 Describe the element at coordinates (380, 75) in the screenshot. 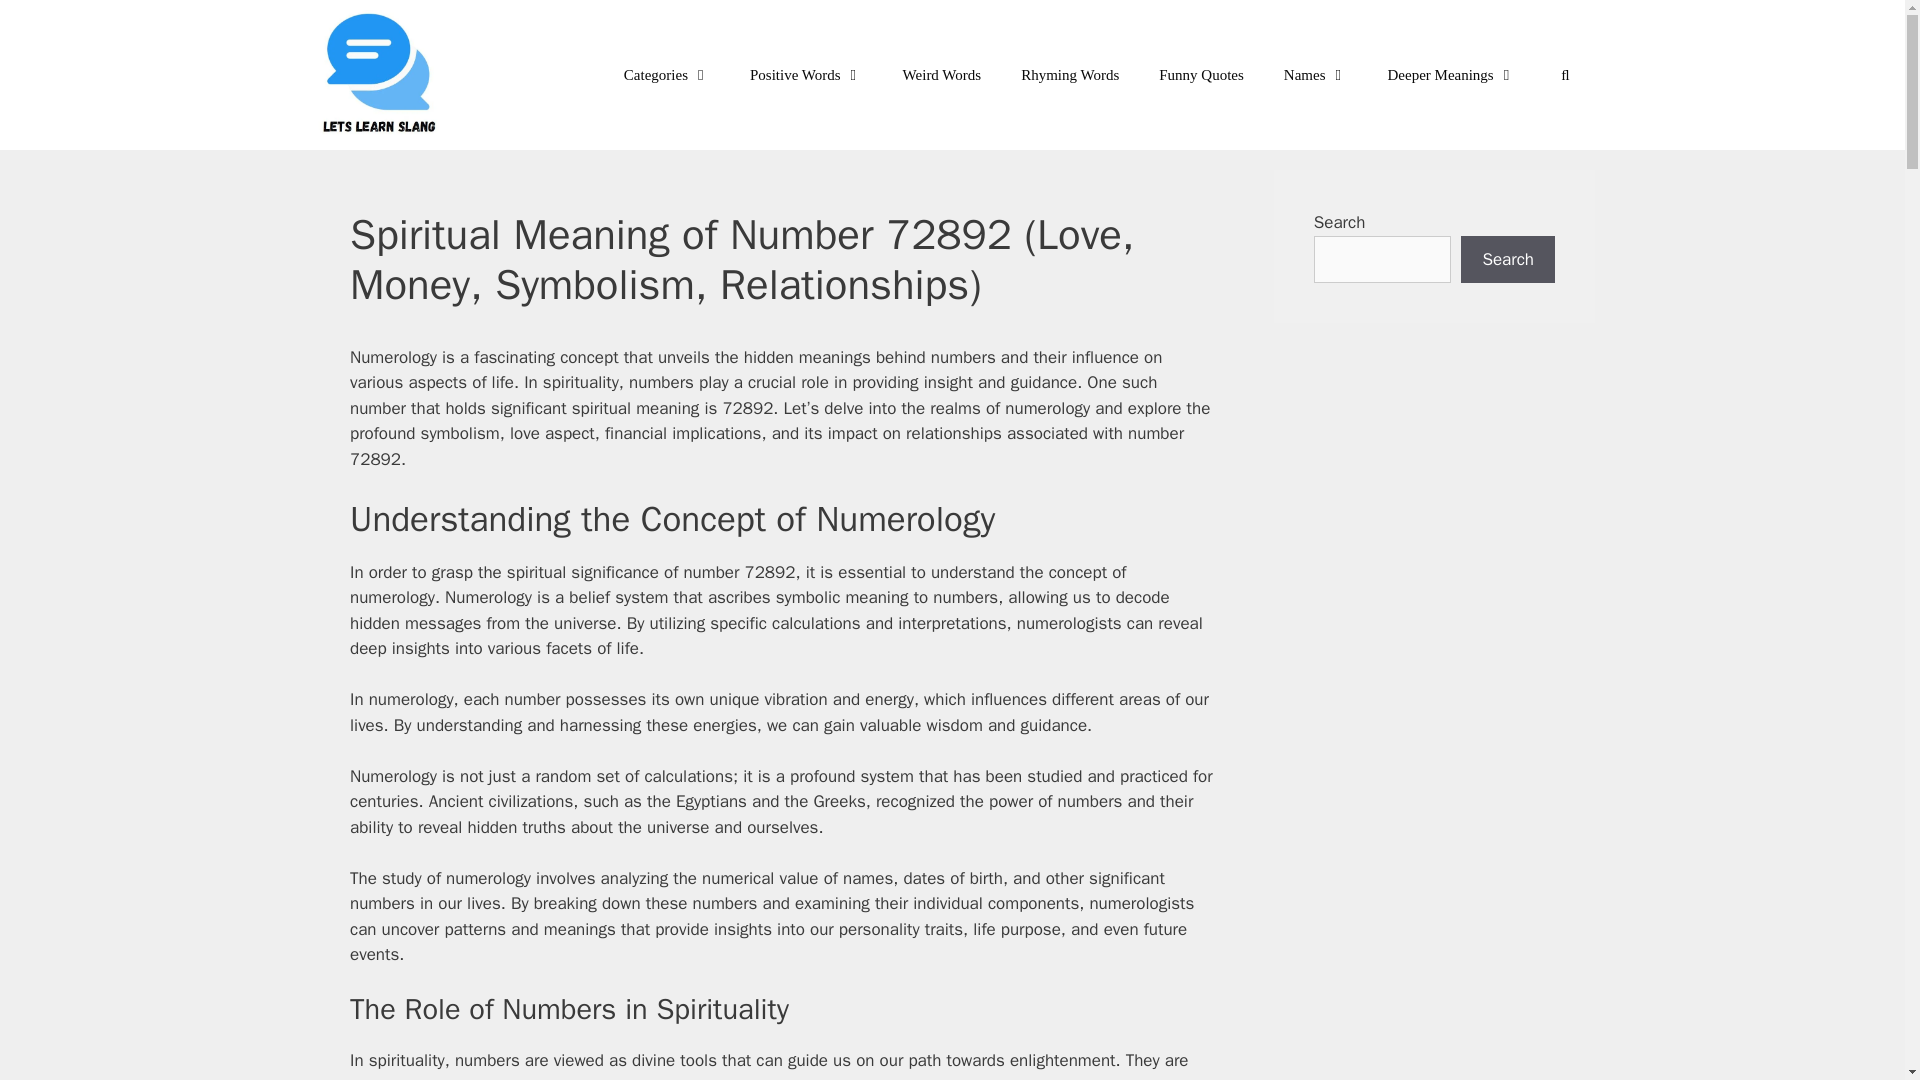

I see `Lets Learn Slang` at that location.